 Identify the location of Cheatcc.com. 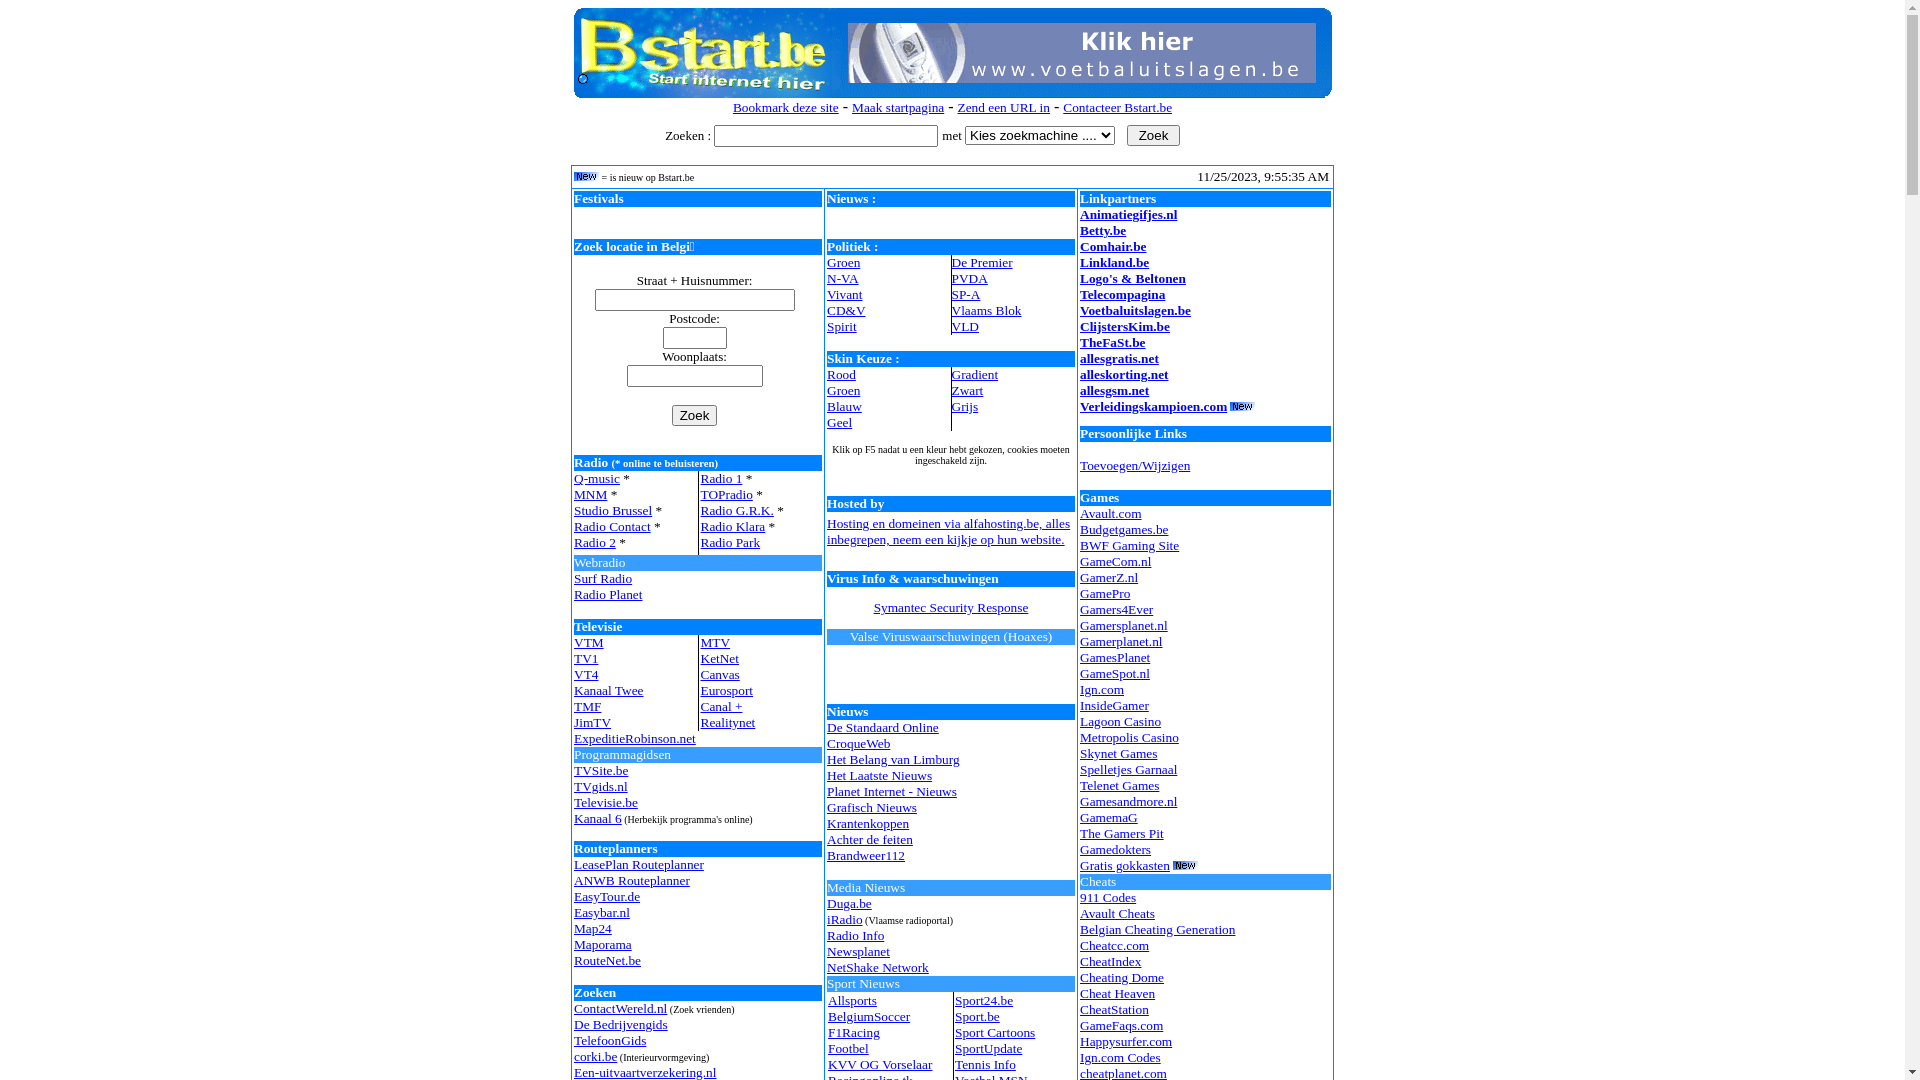
(1114, 946).